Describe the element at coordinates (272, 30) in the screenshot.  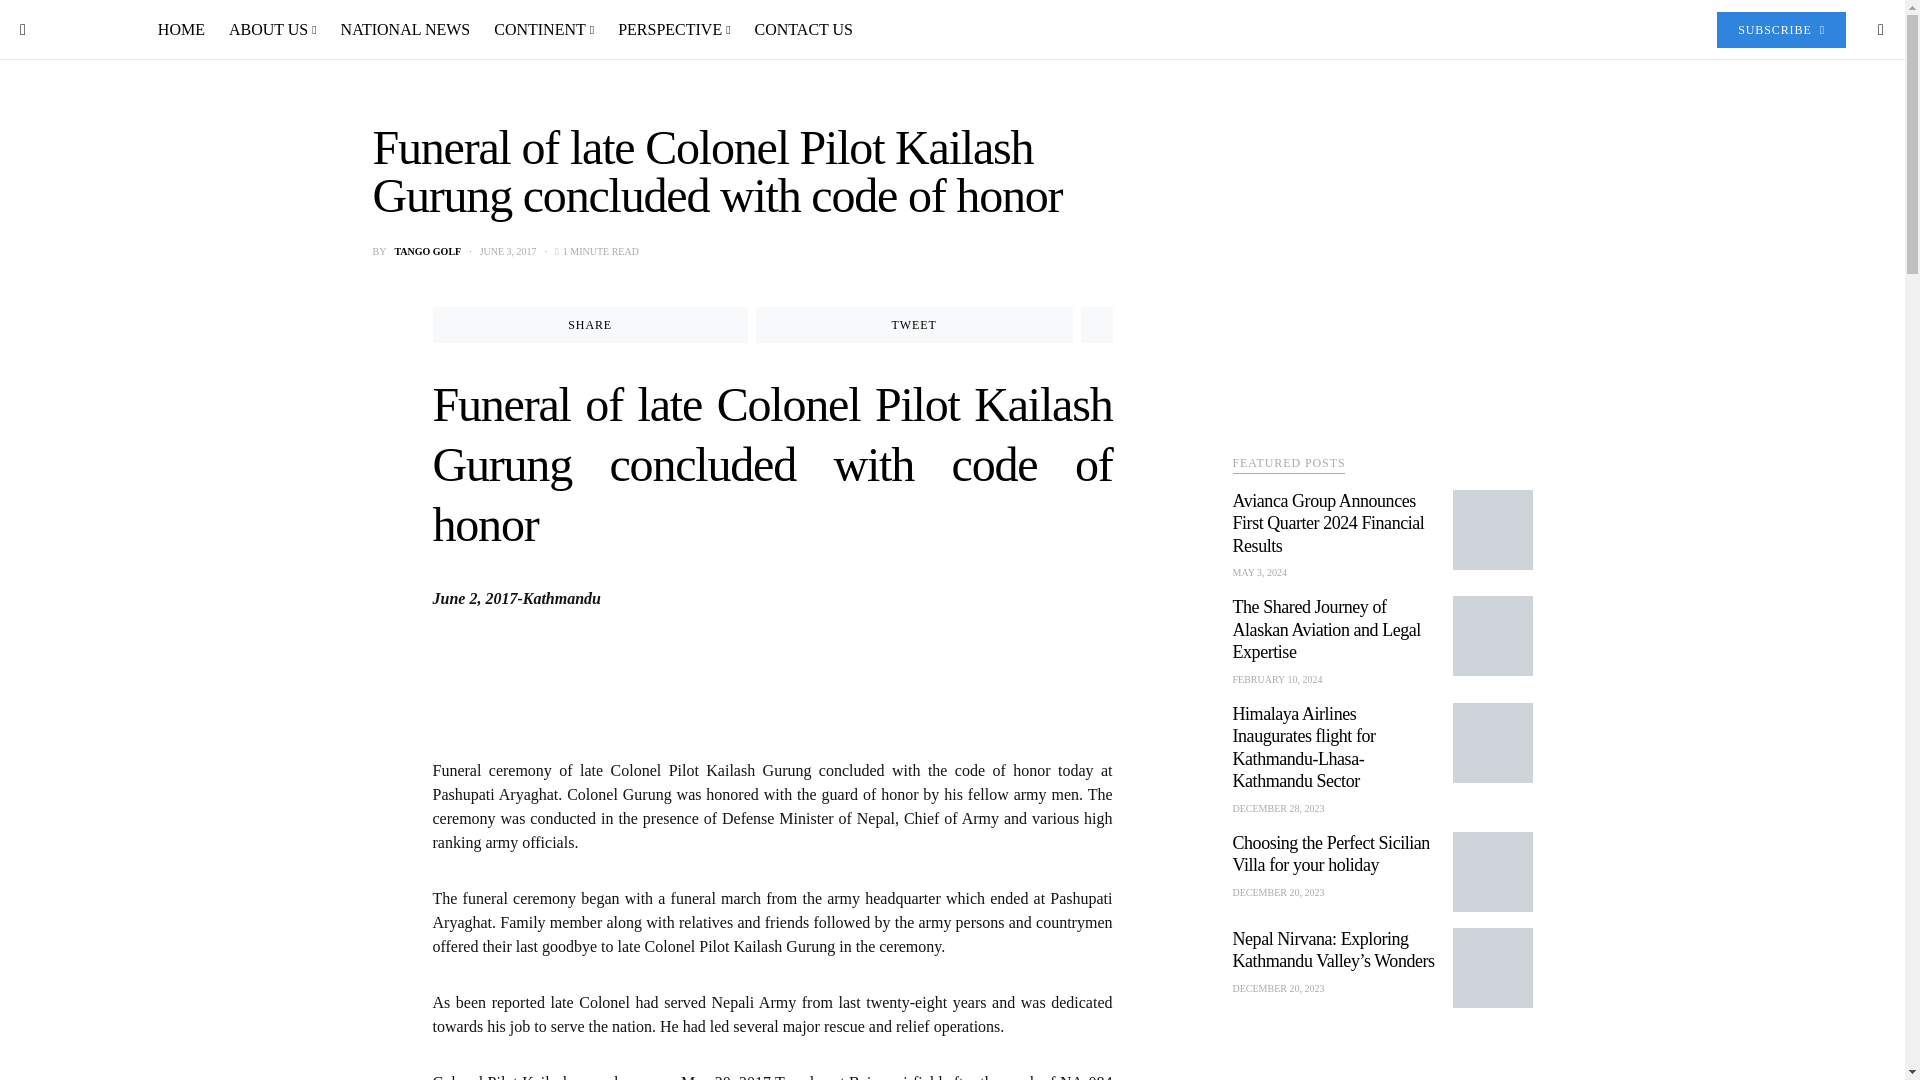
I see `ABOUT US` at that location.